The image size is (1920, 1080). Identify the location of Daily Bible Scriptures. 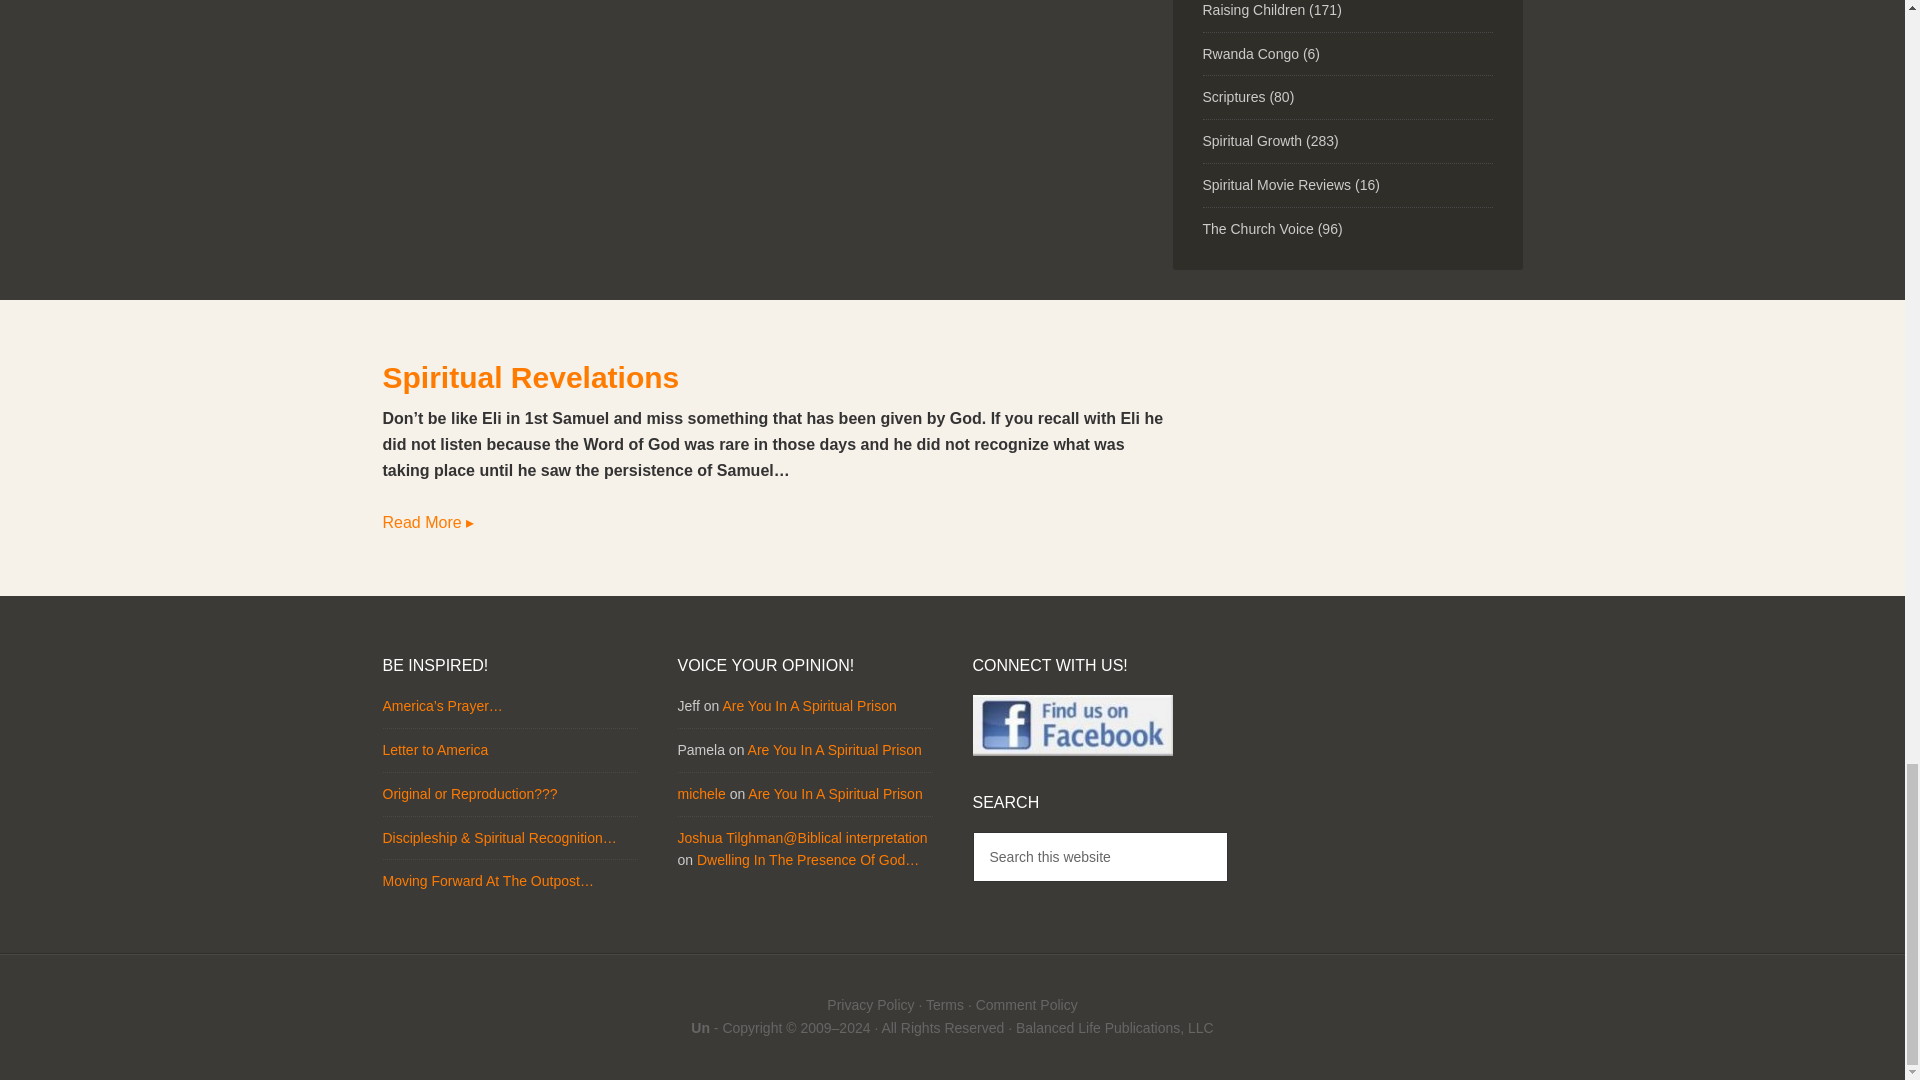
(1233, 96).